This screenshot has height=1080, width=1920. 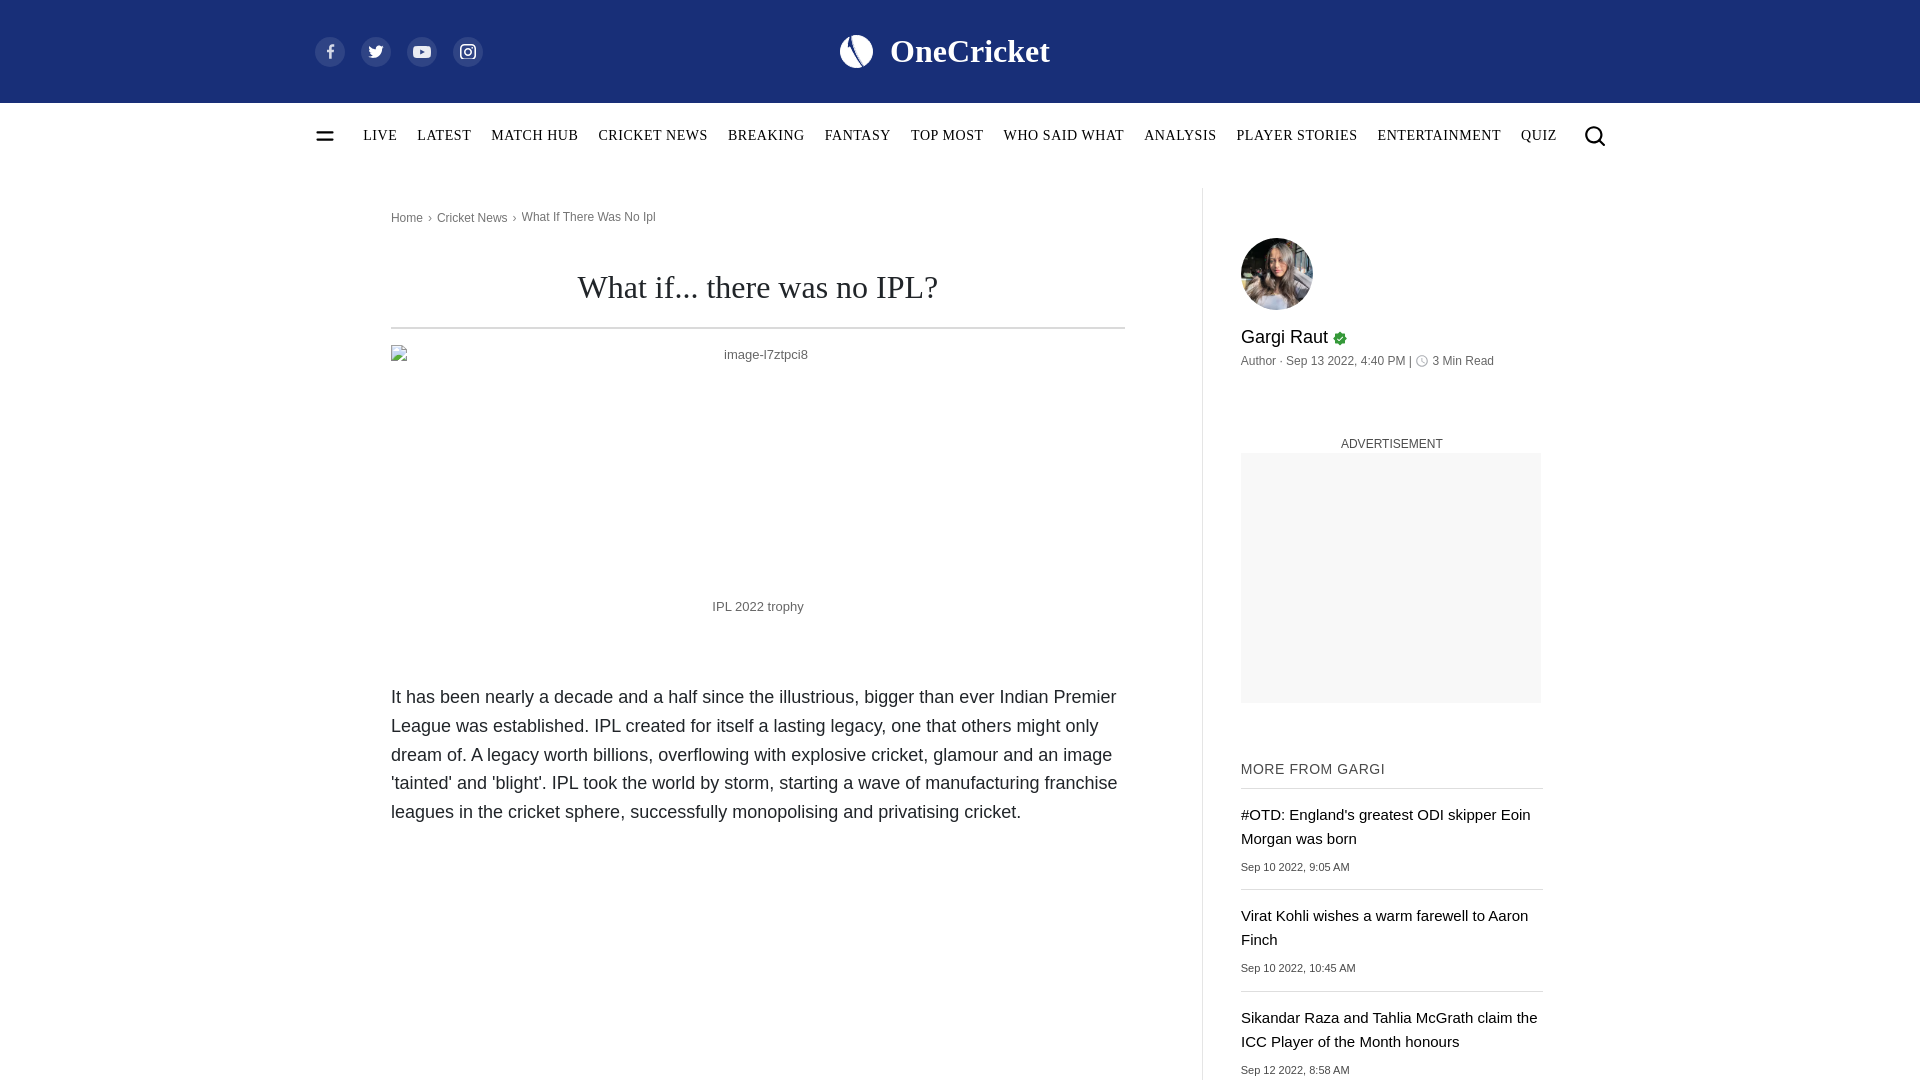 What do you see at coordinates (380, 135) in the screenshot?
I see `LIVE` at bounding box center [380, 135].